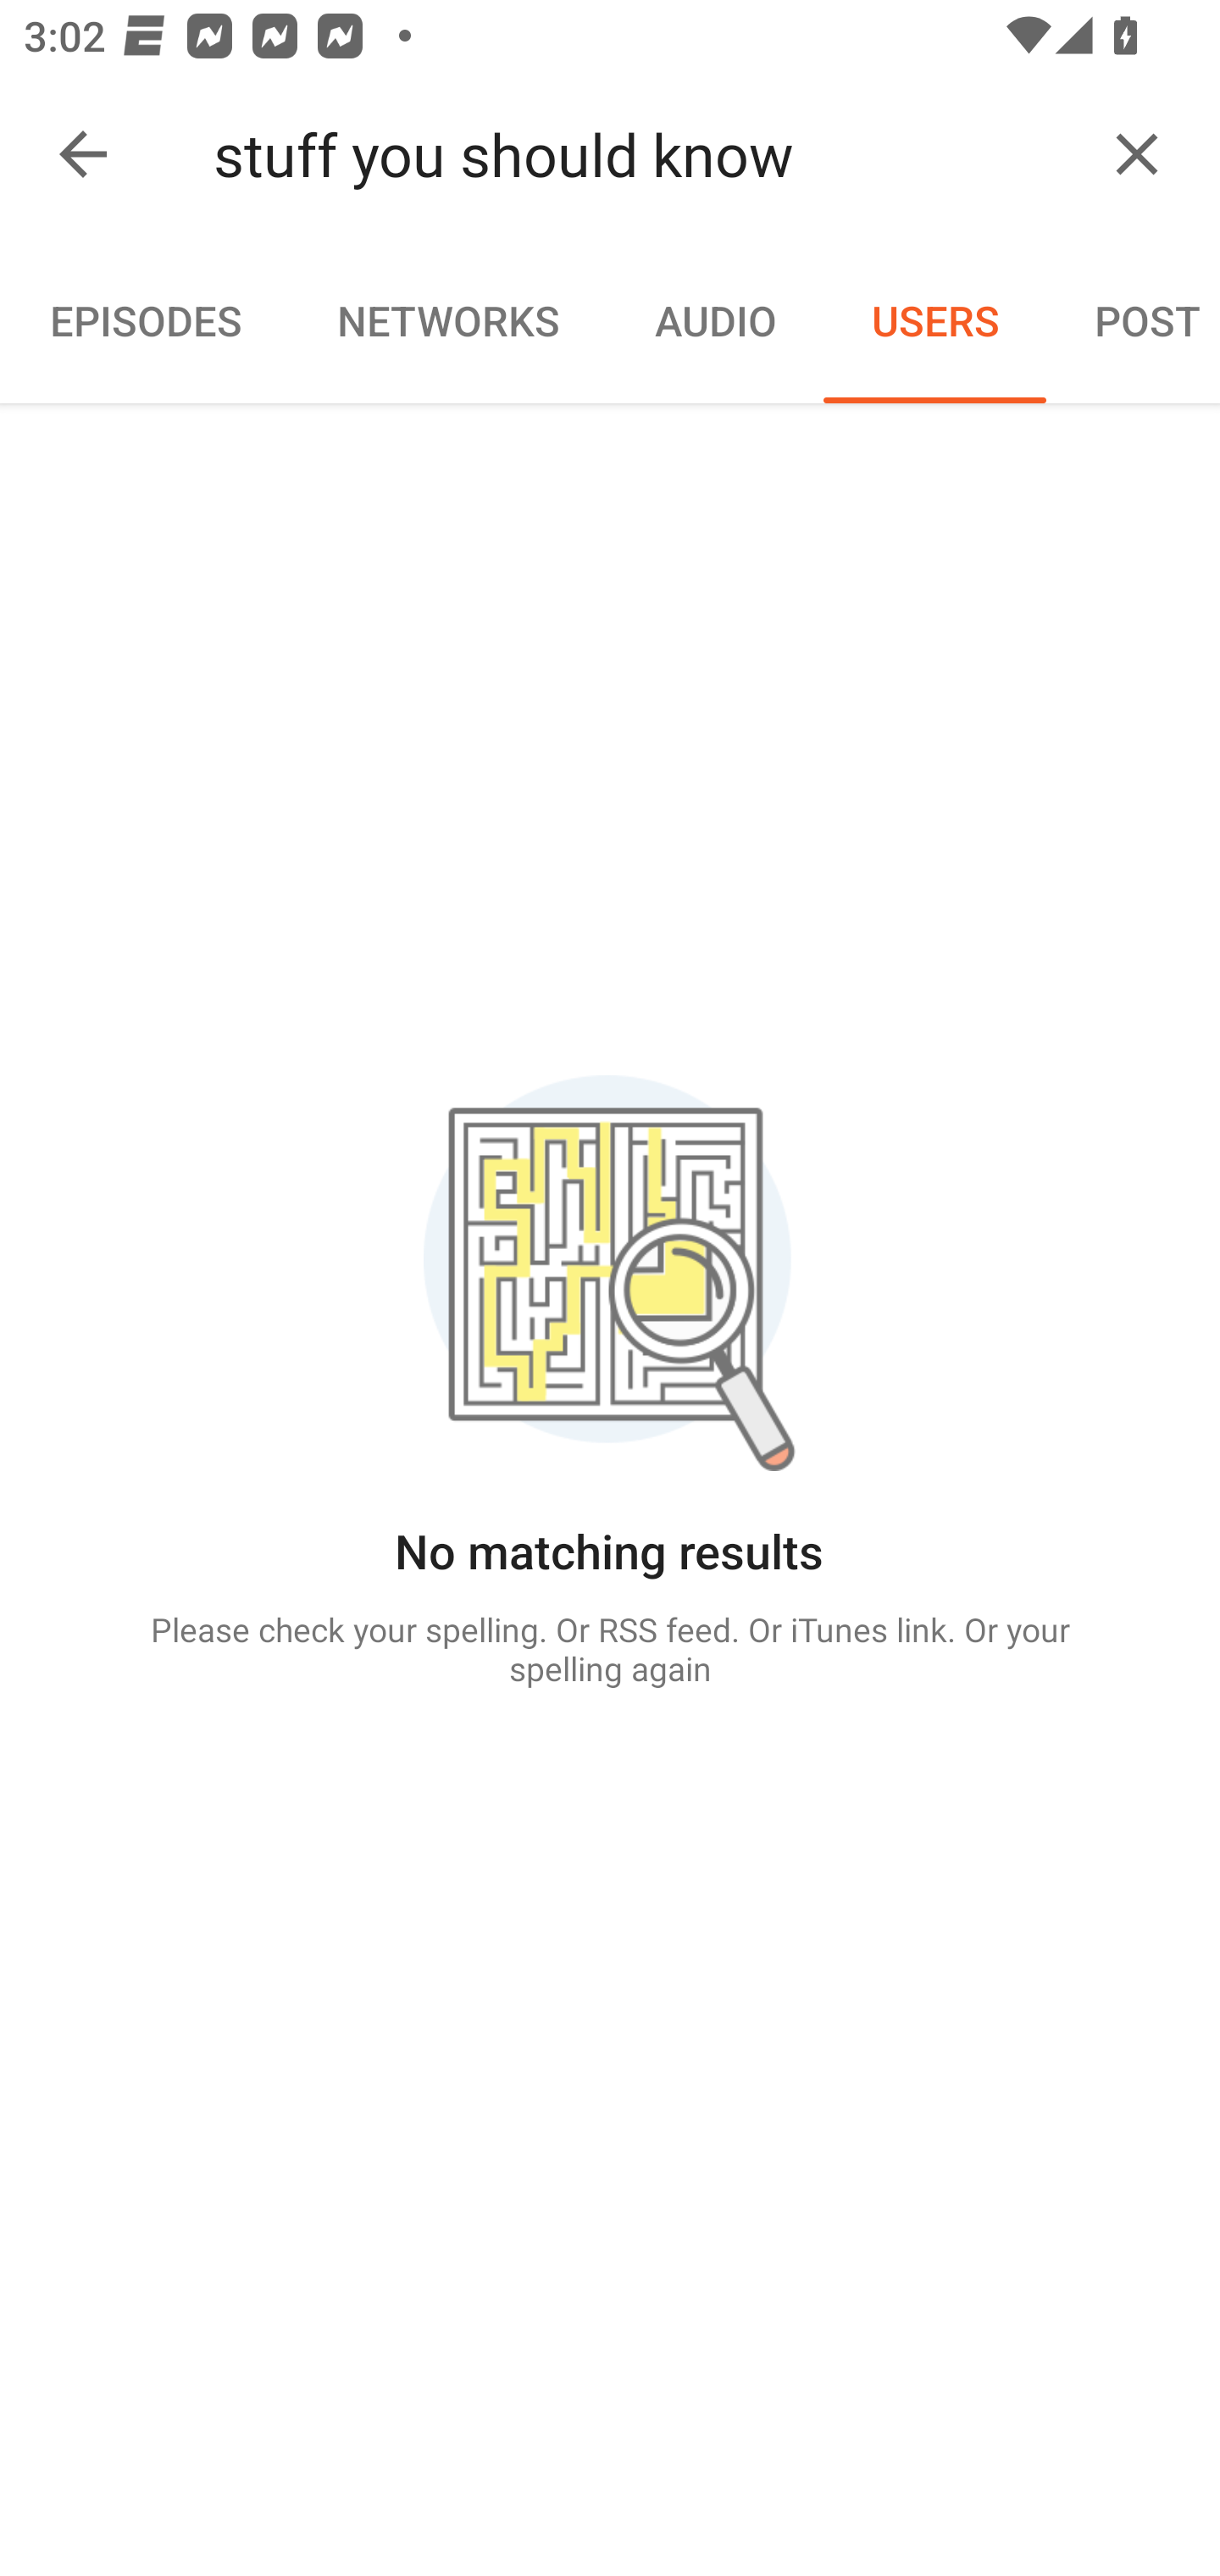 The height and width of the screenshot is (2576, 1220). Describe the element at coordinates (935, 320) in the screenshot. I see `USERS` at that location.